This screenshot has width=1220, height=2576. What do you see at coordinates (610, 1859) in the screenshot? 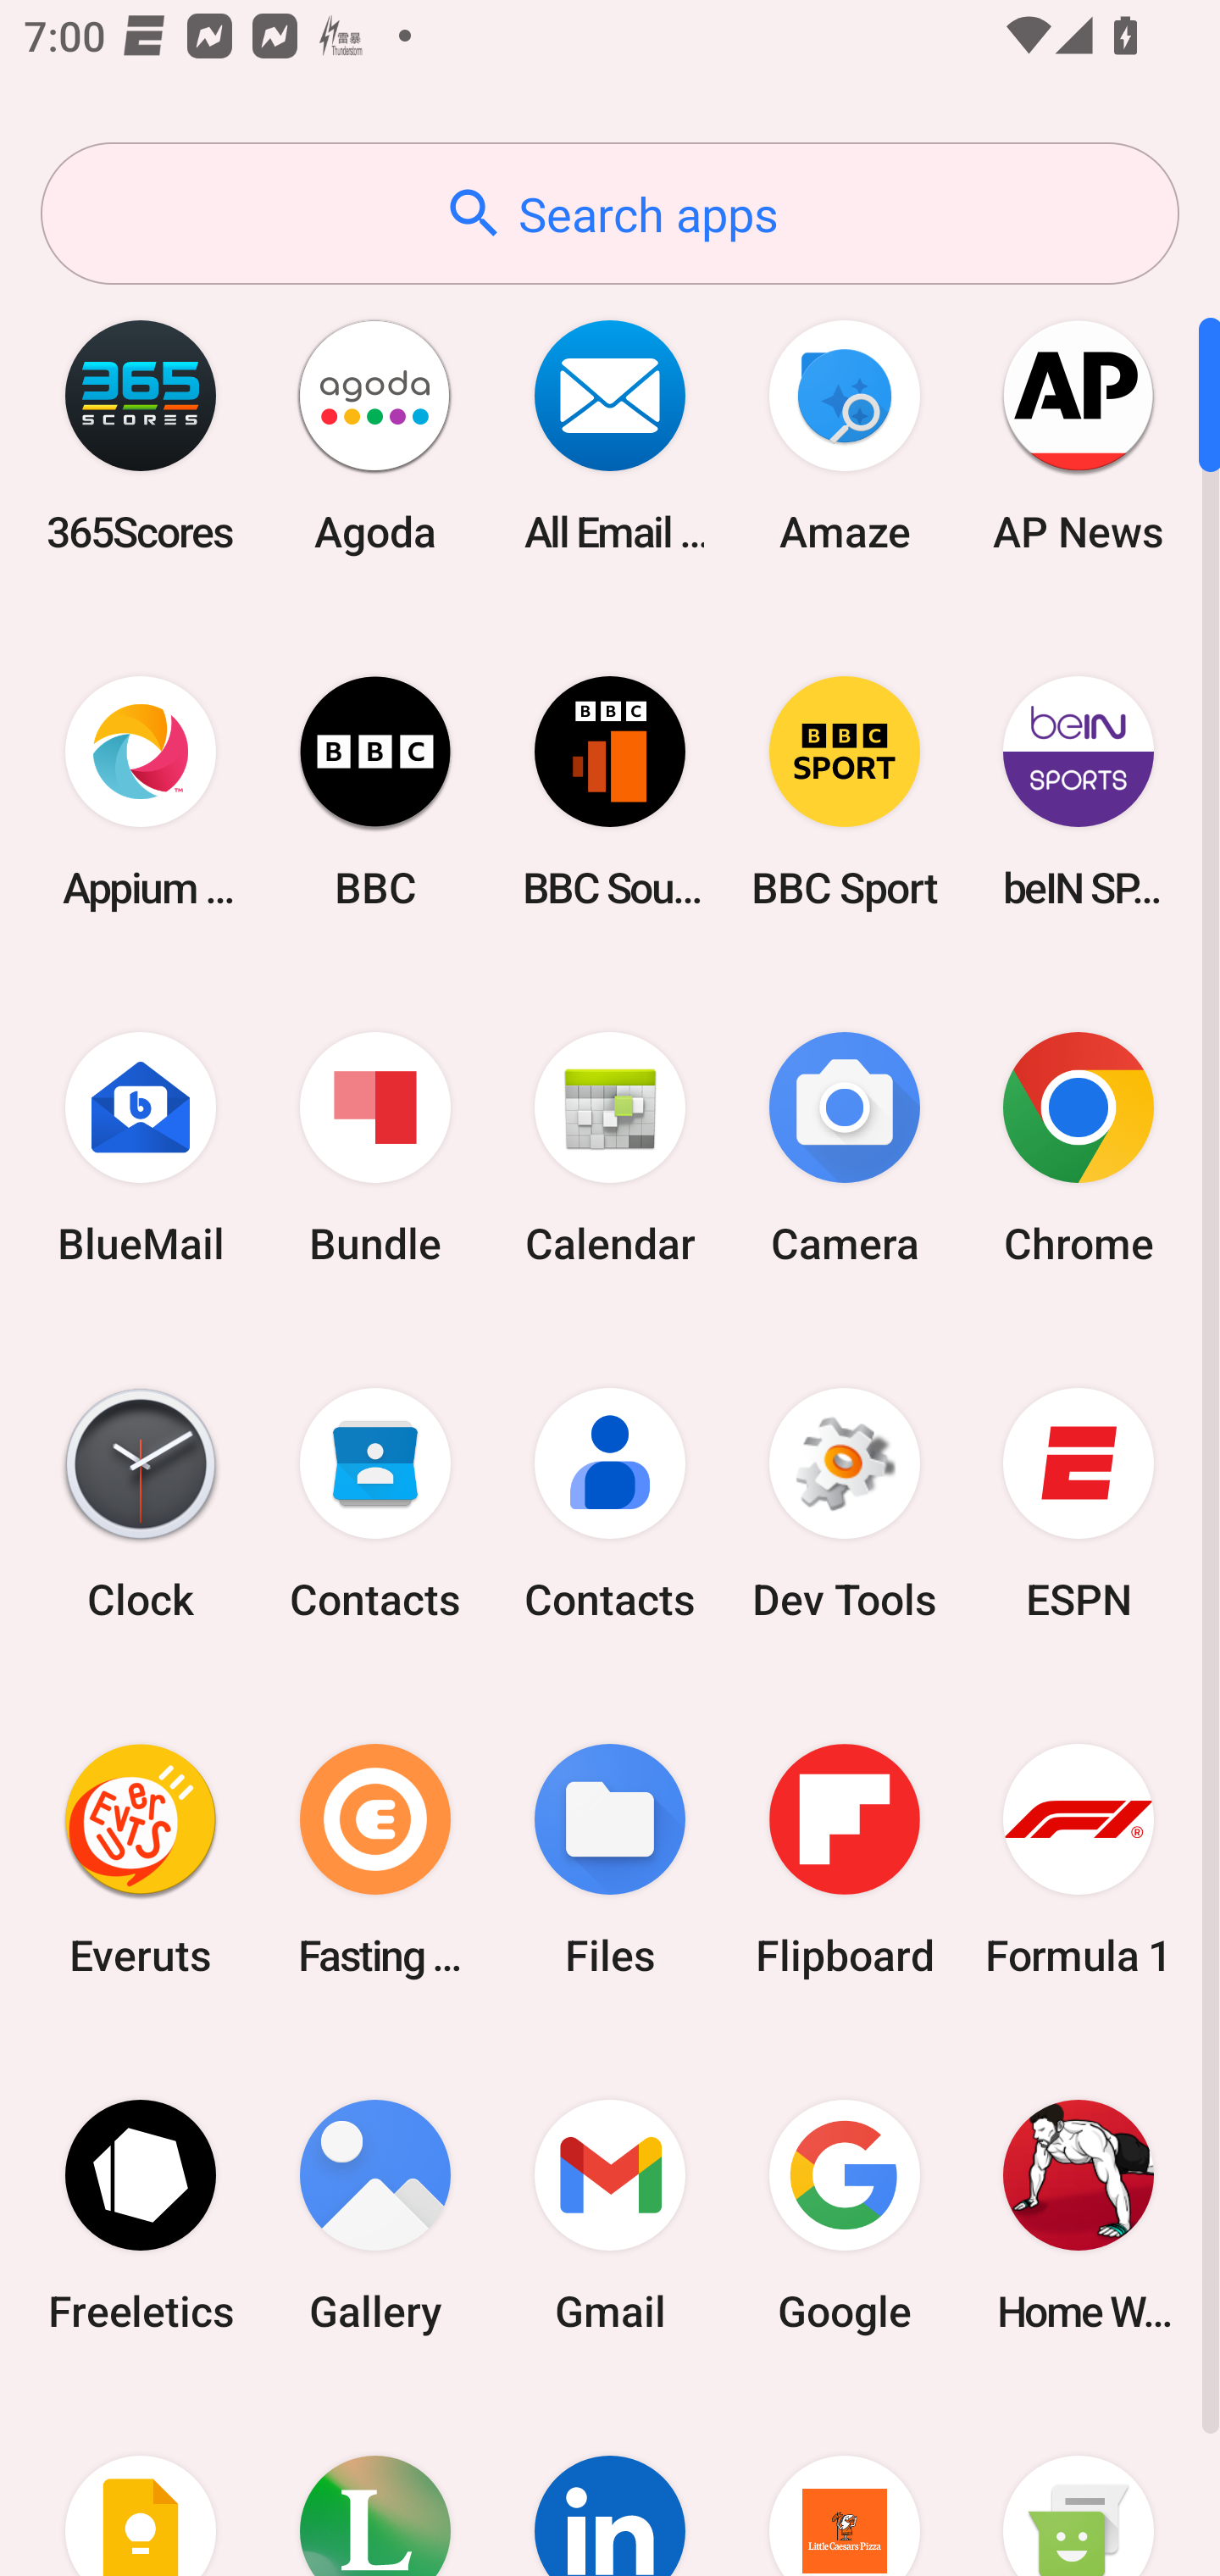
I see `Files` at bounding box center [610, 1859].